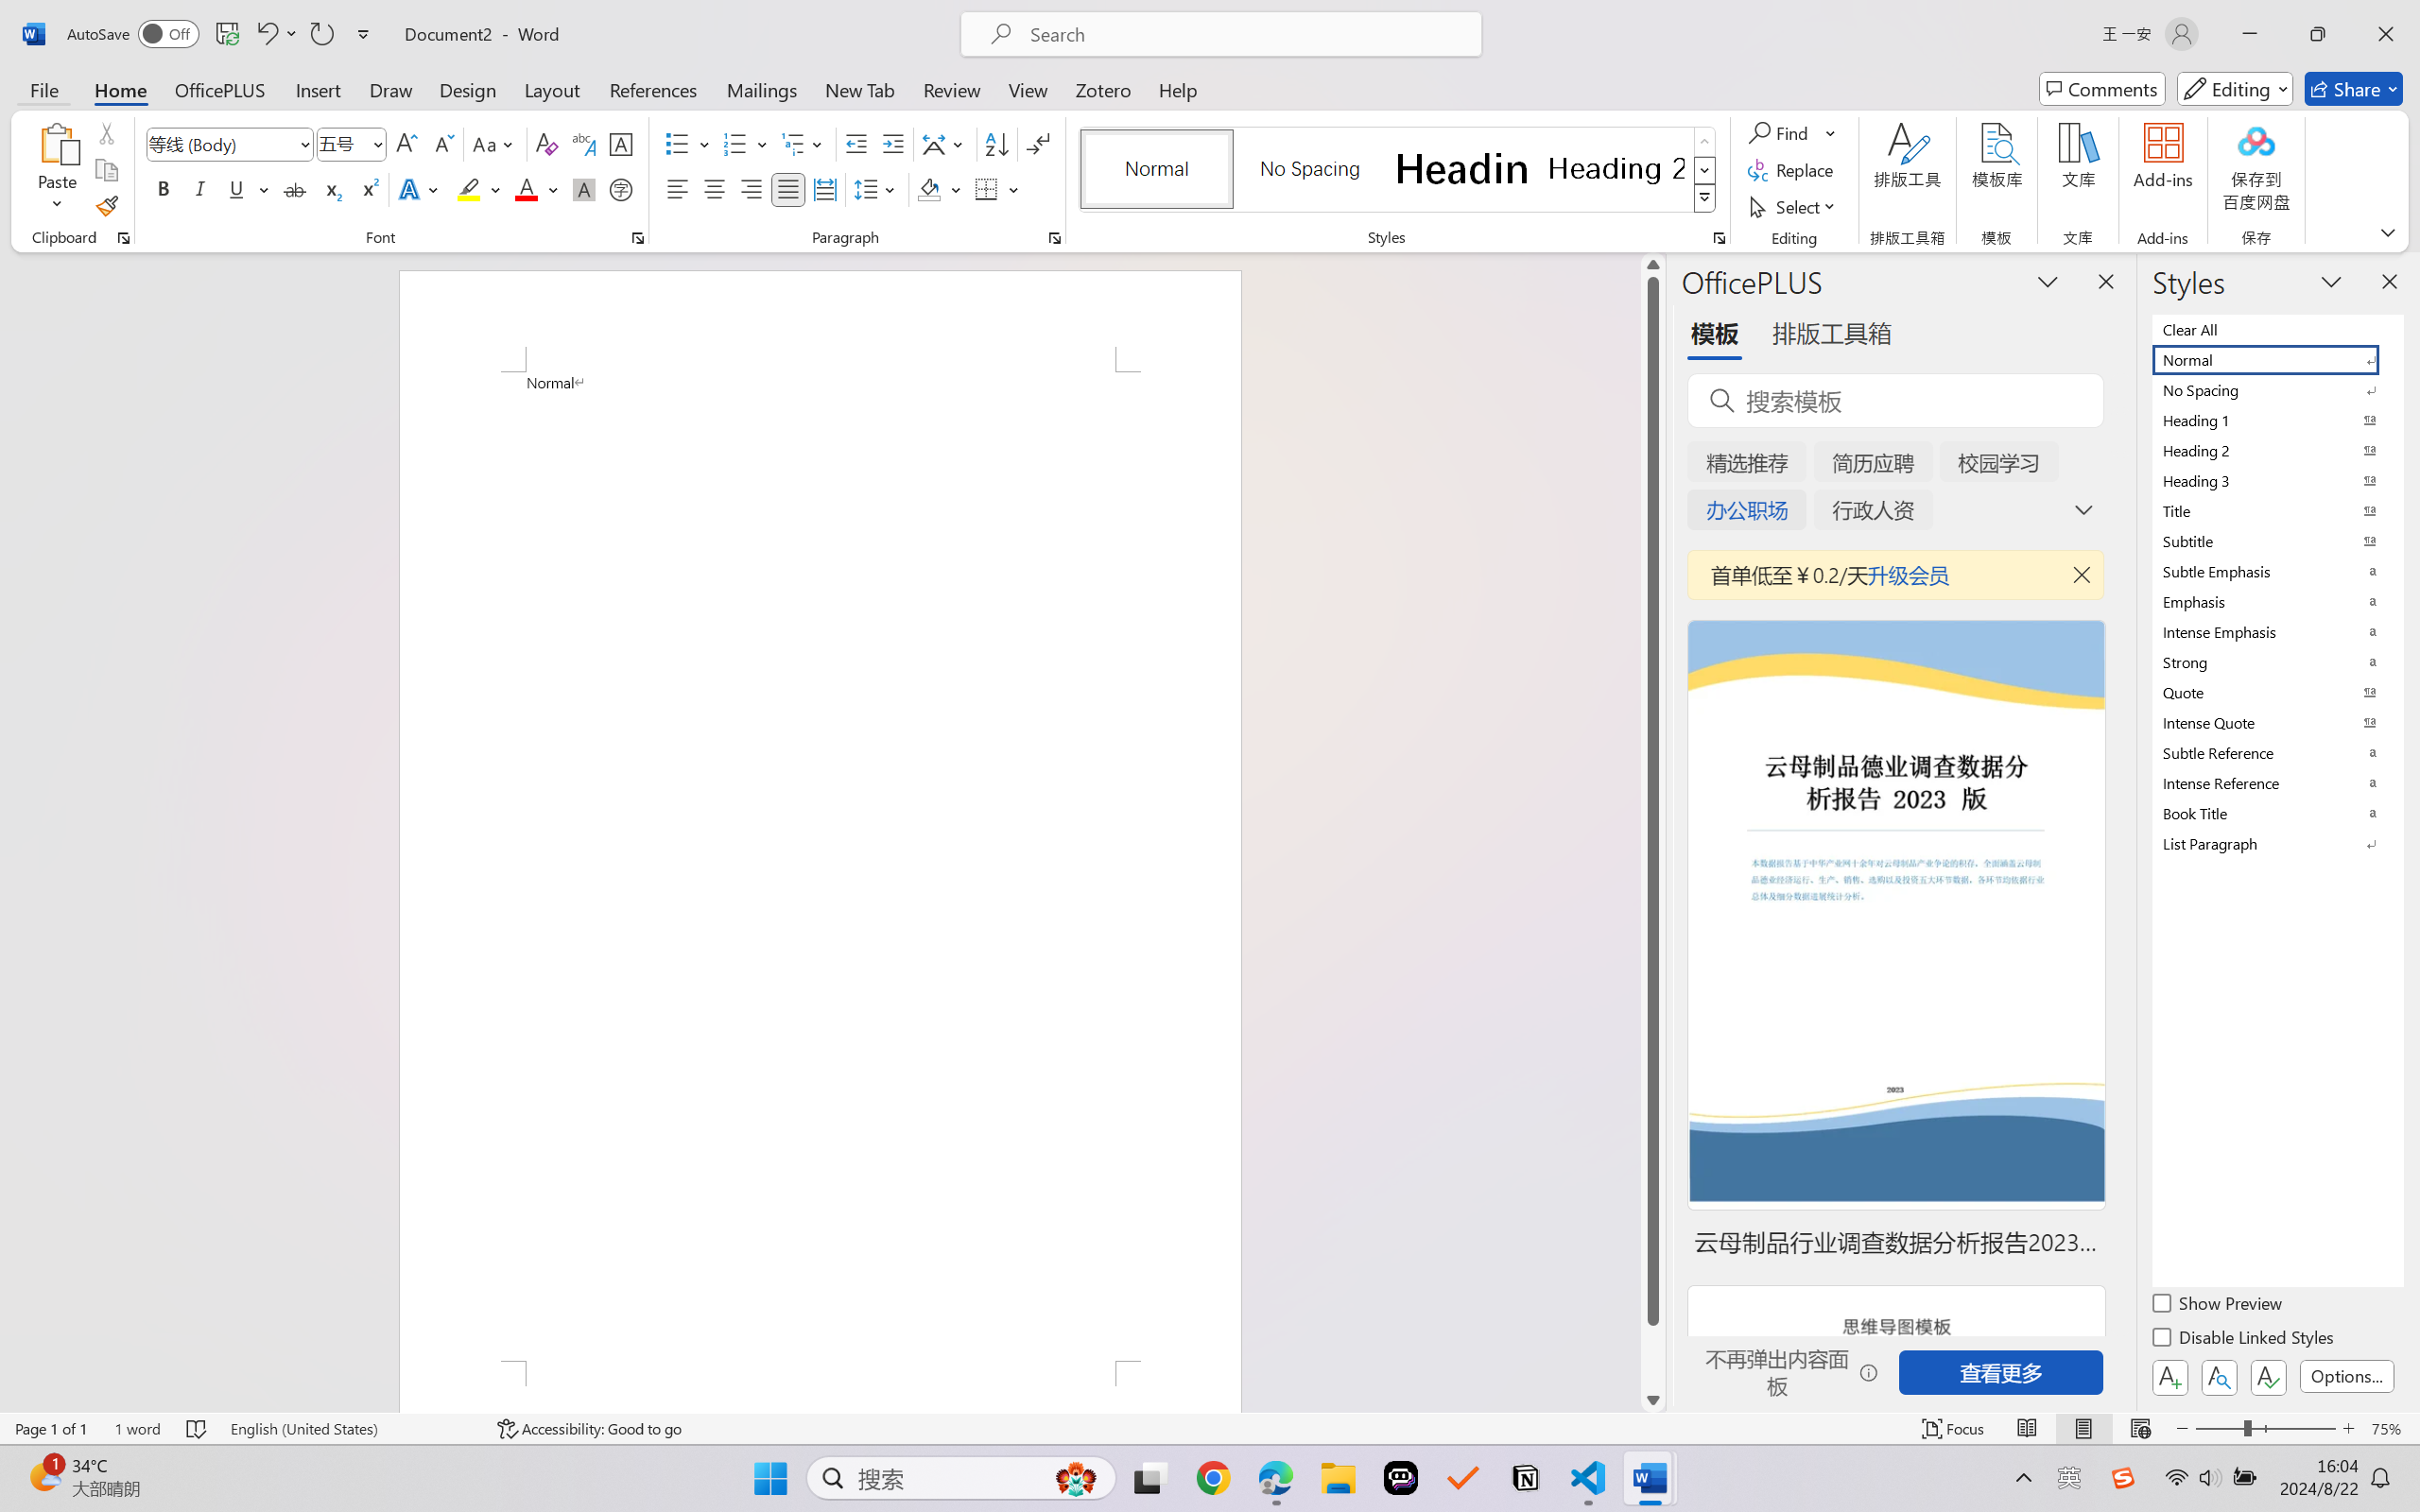 The image size is (2420, 1512). Describe the element at coordinates (2244, 1340) in the screenshot. I see `Disable Linked Styles` at that location.